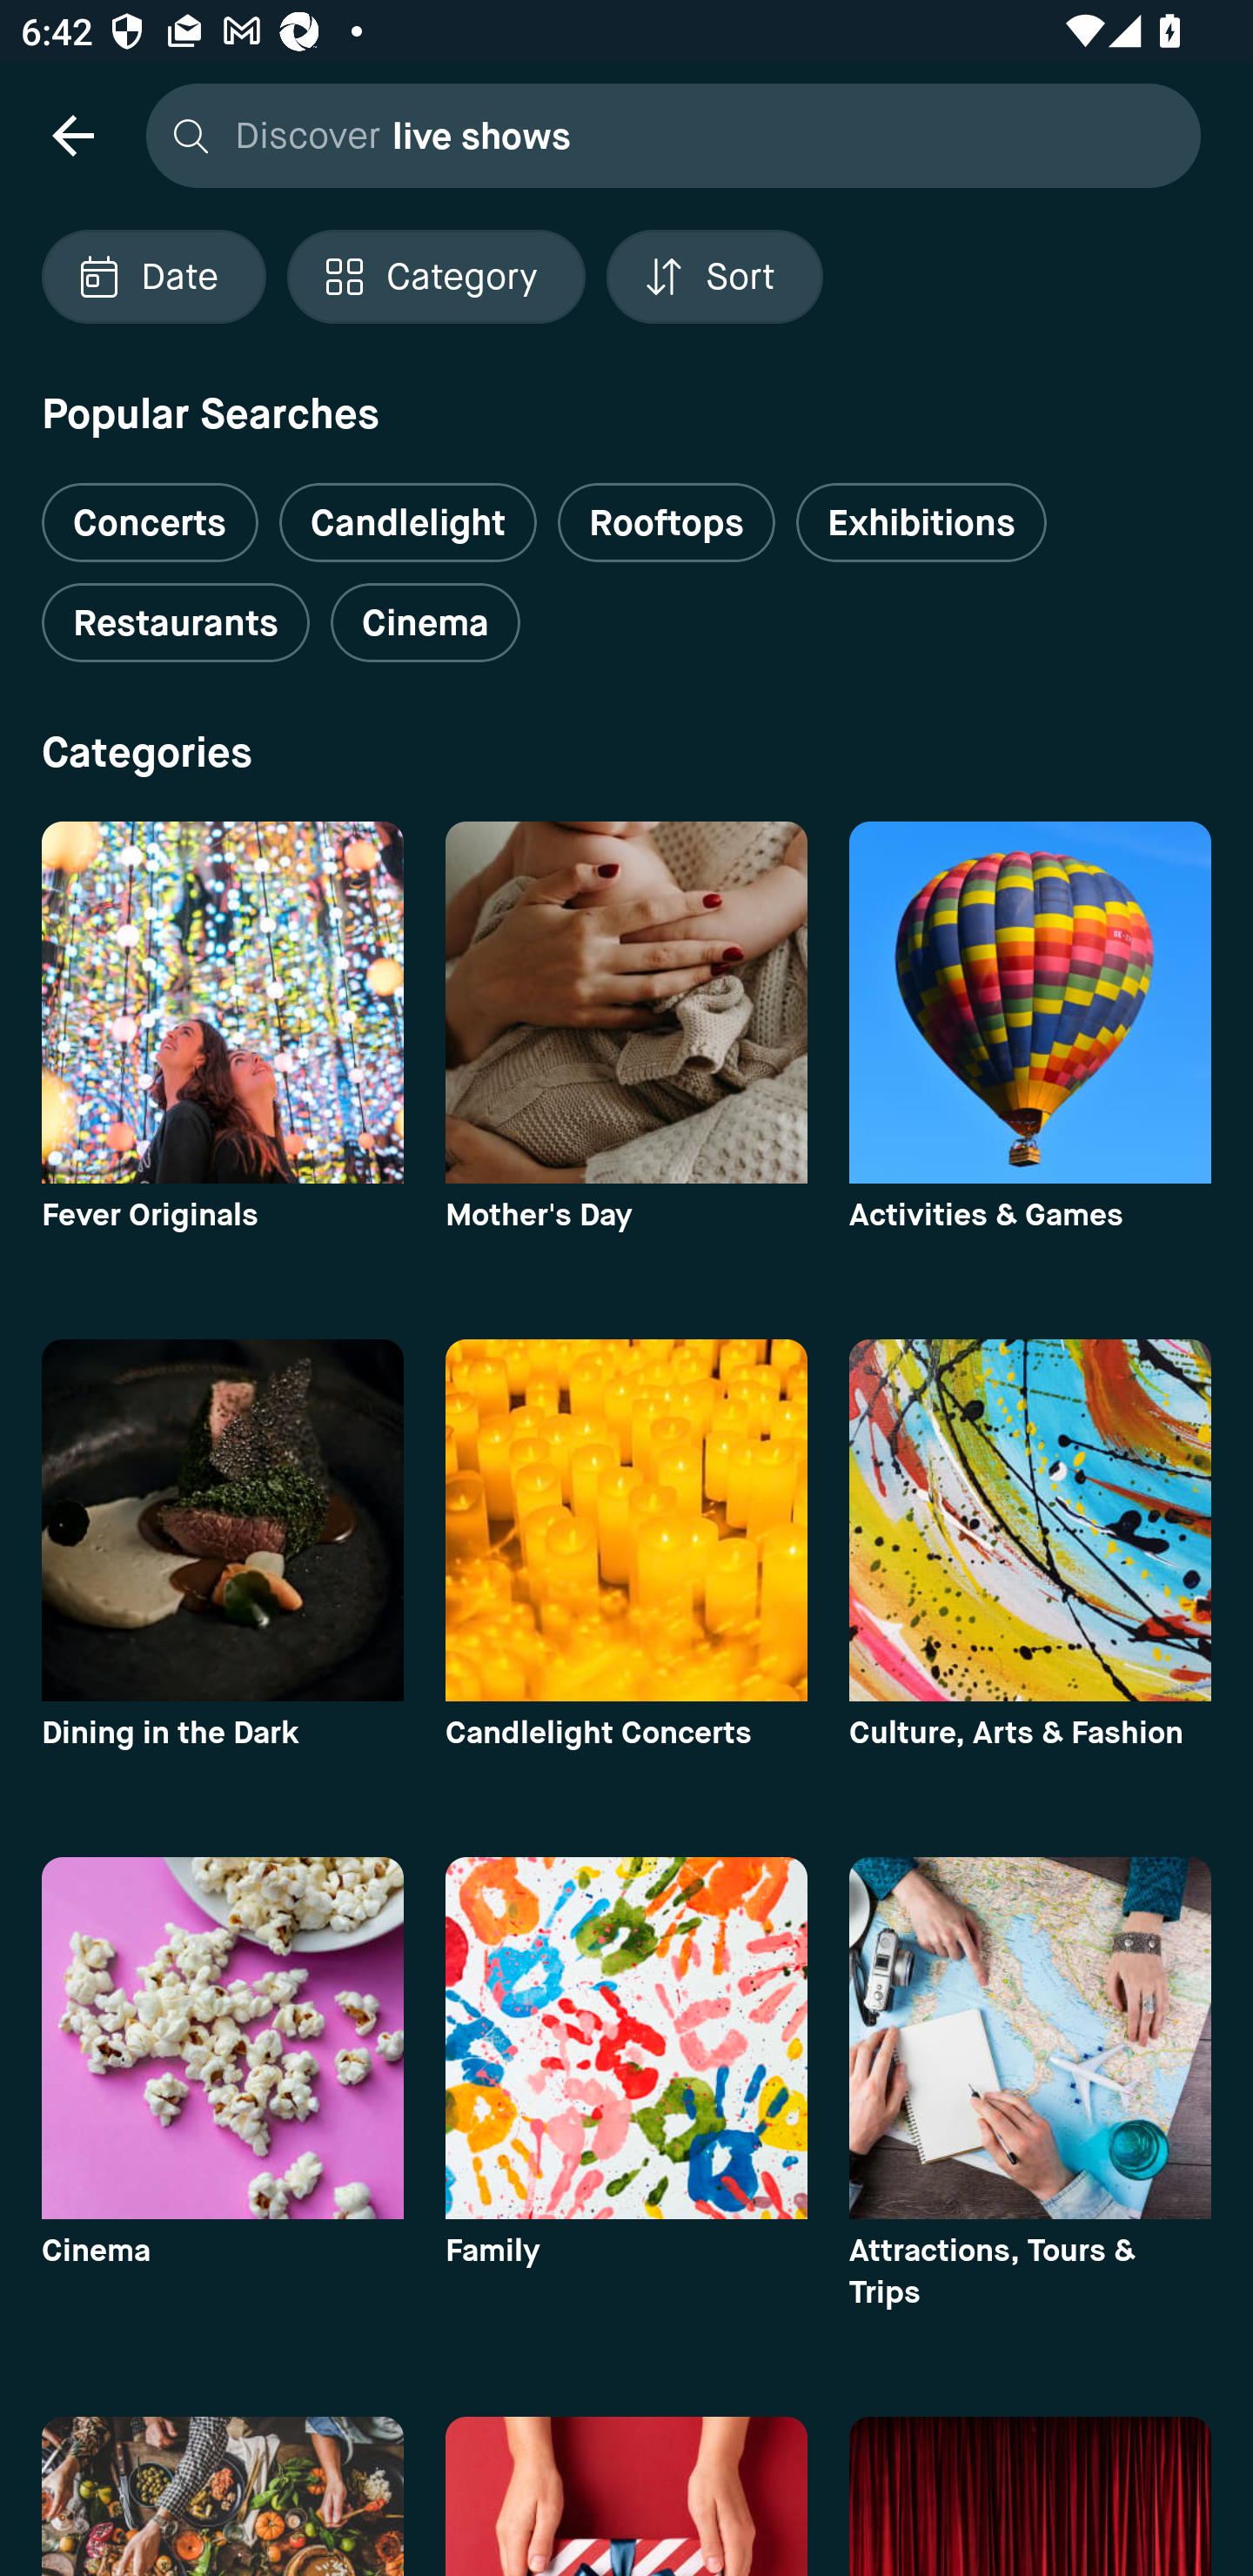 This screenshot has height=2576, width=1253. Describe the element at coordinates (425, 623) in the screenshot. I see `Cinema` at that location.